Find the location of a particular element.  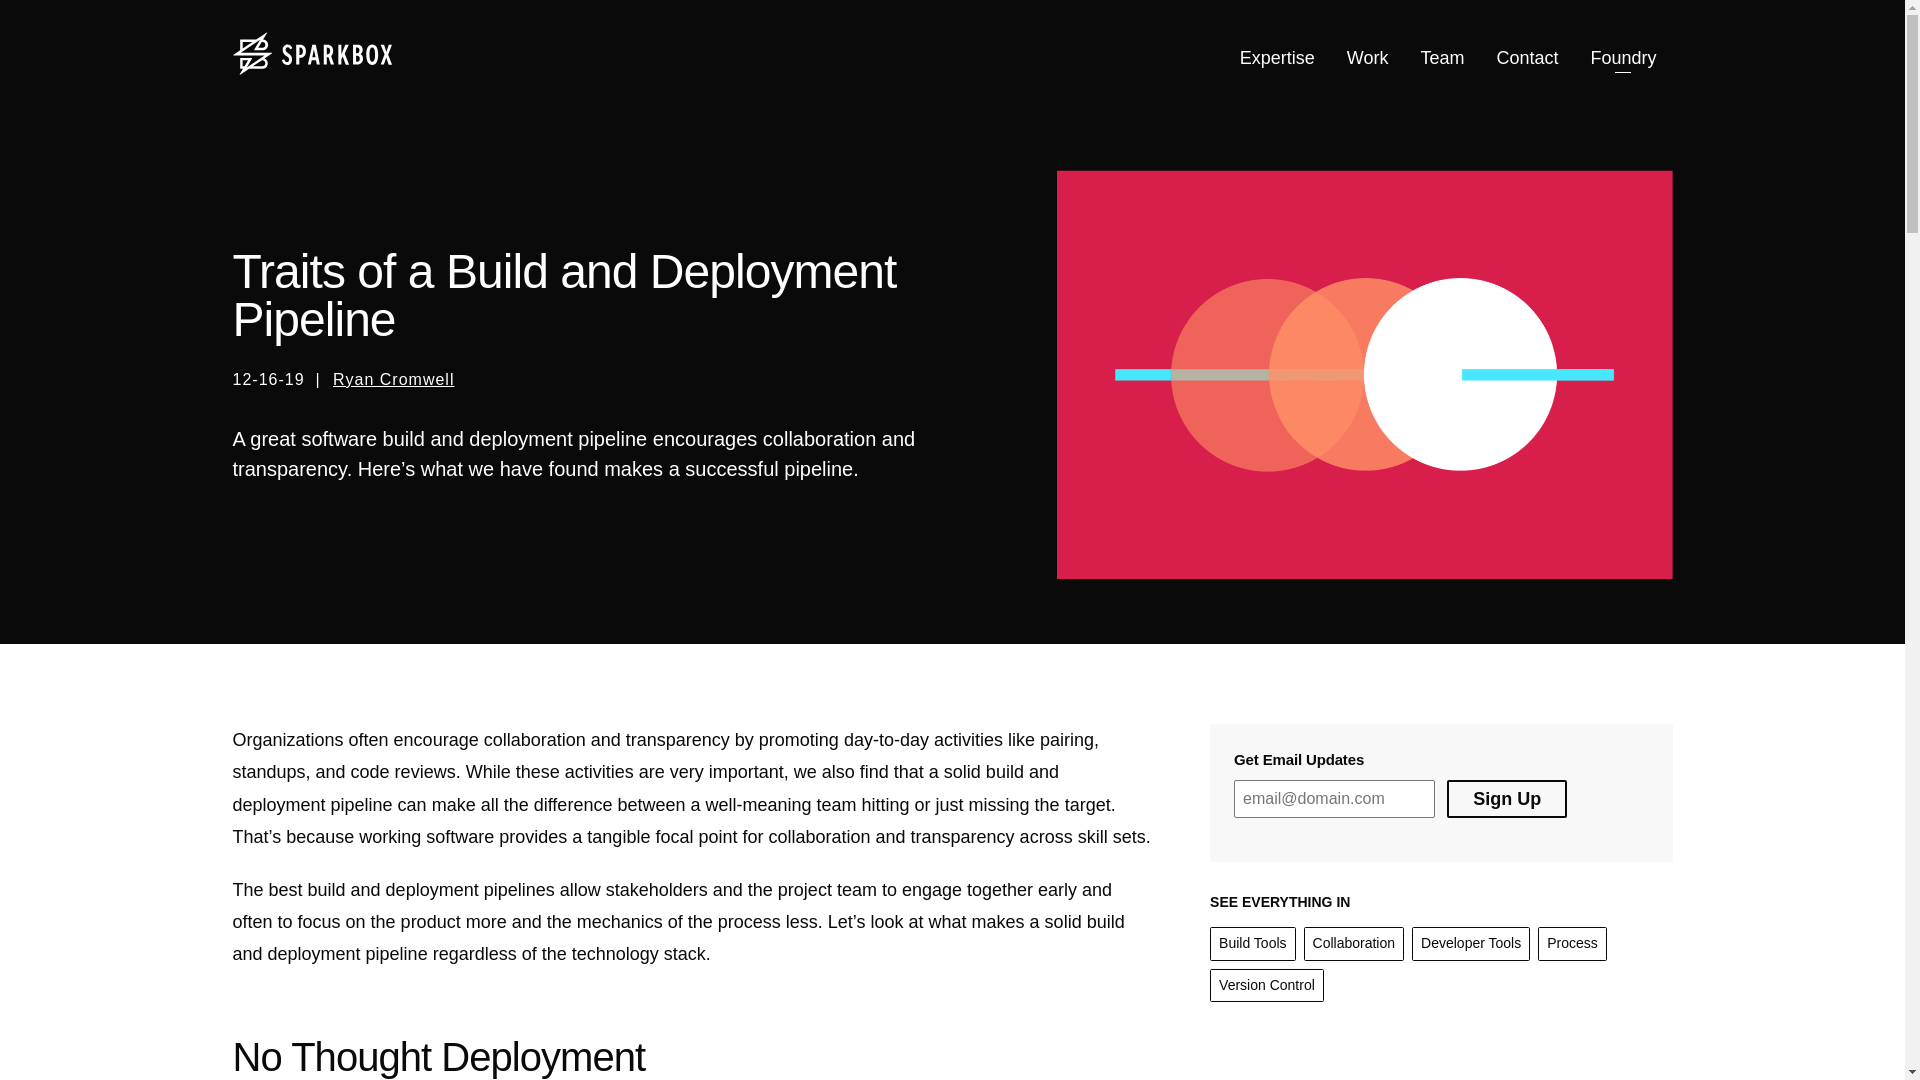

Sparkbox Homepage is located at coordinates (312, 54).